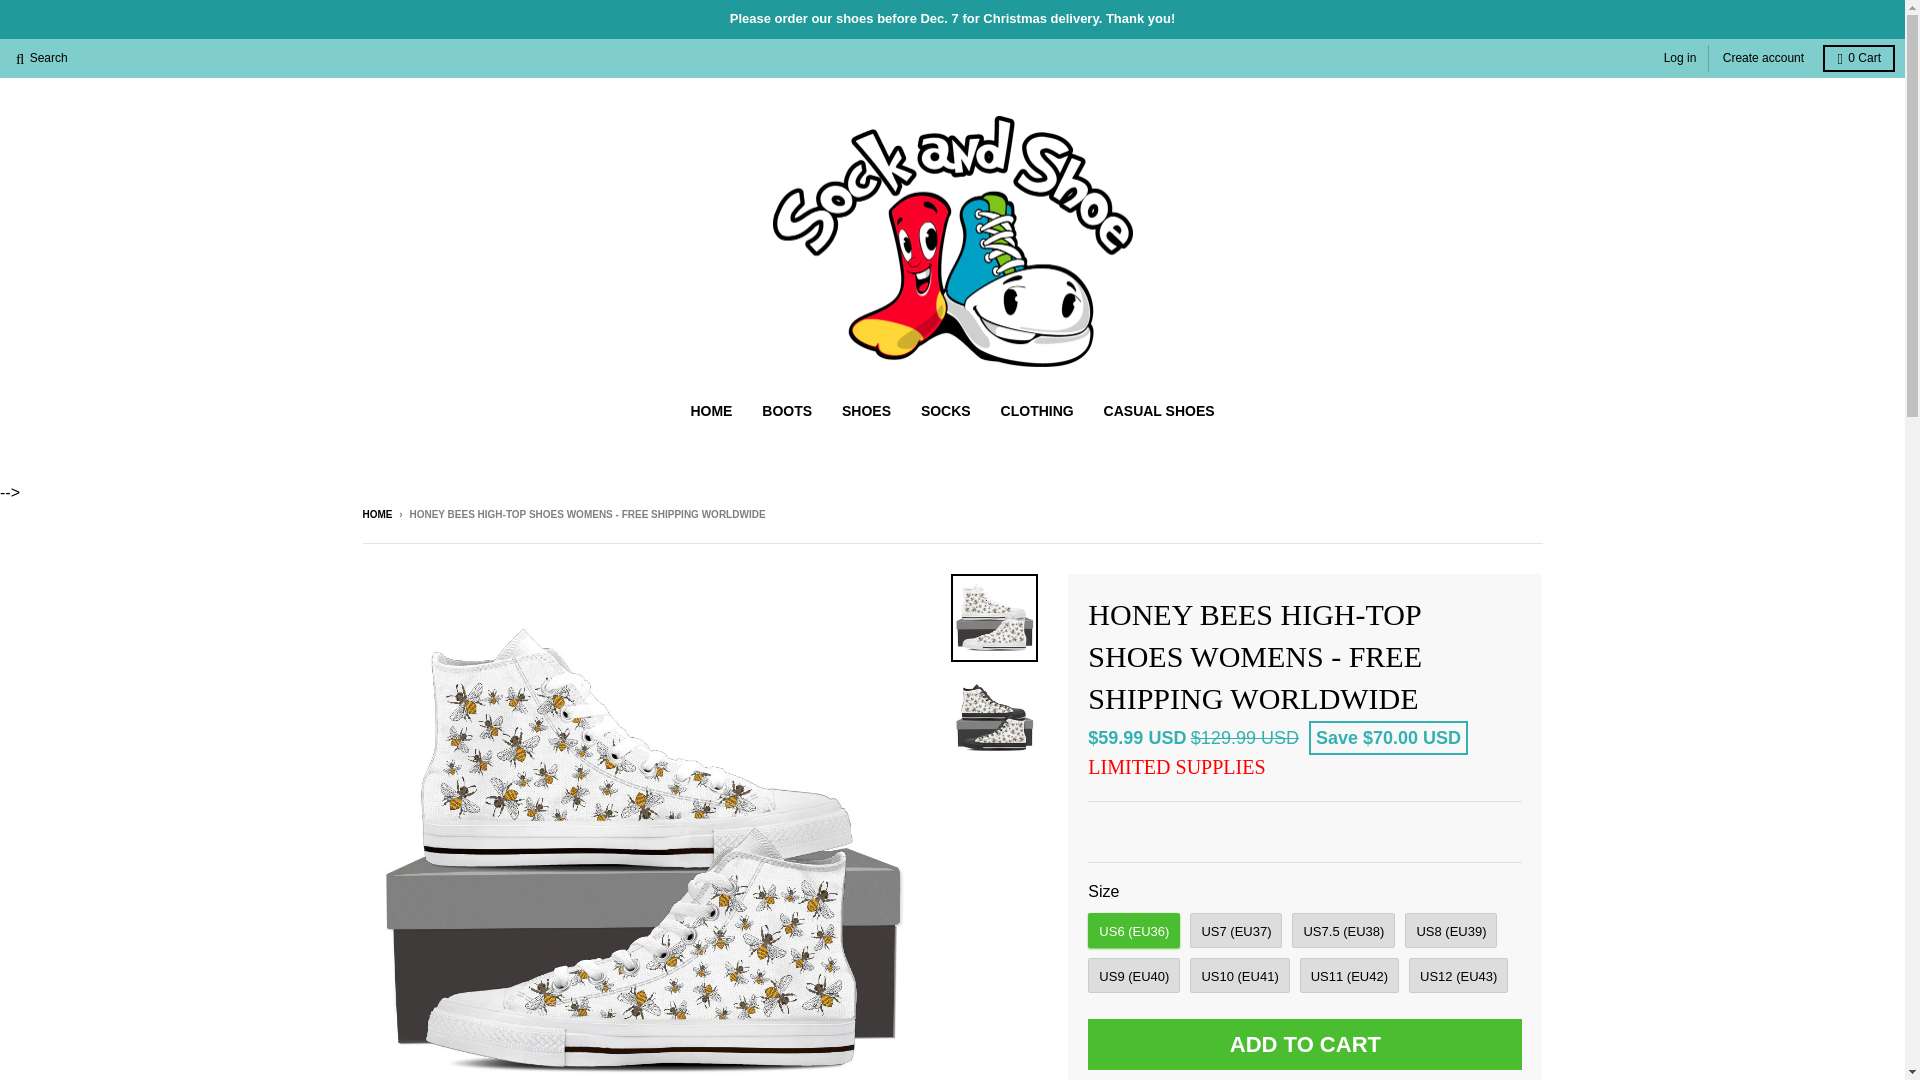  Describe the element at coordinates (1763, 58) in the screenshot. I see `Create account` at that location.